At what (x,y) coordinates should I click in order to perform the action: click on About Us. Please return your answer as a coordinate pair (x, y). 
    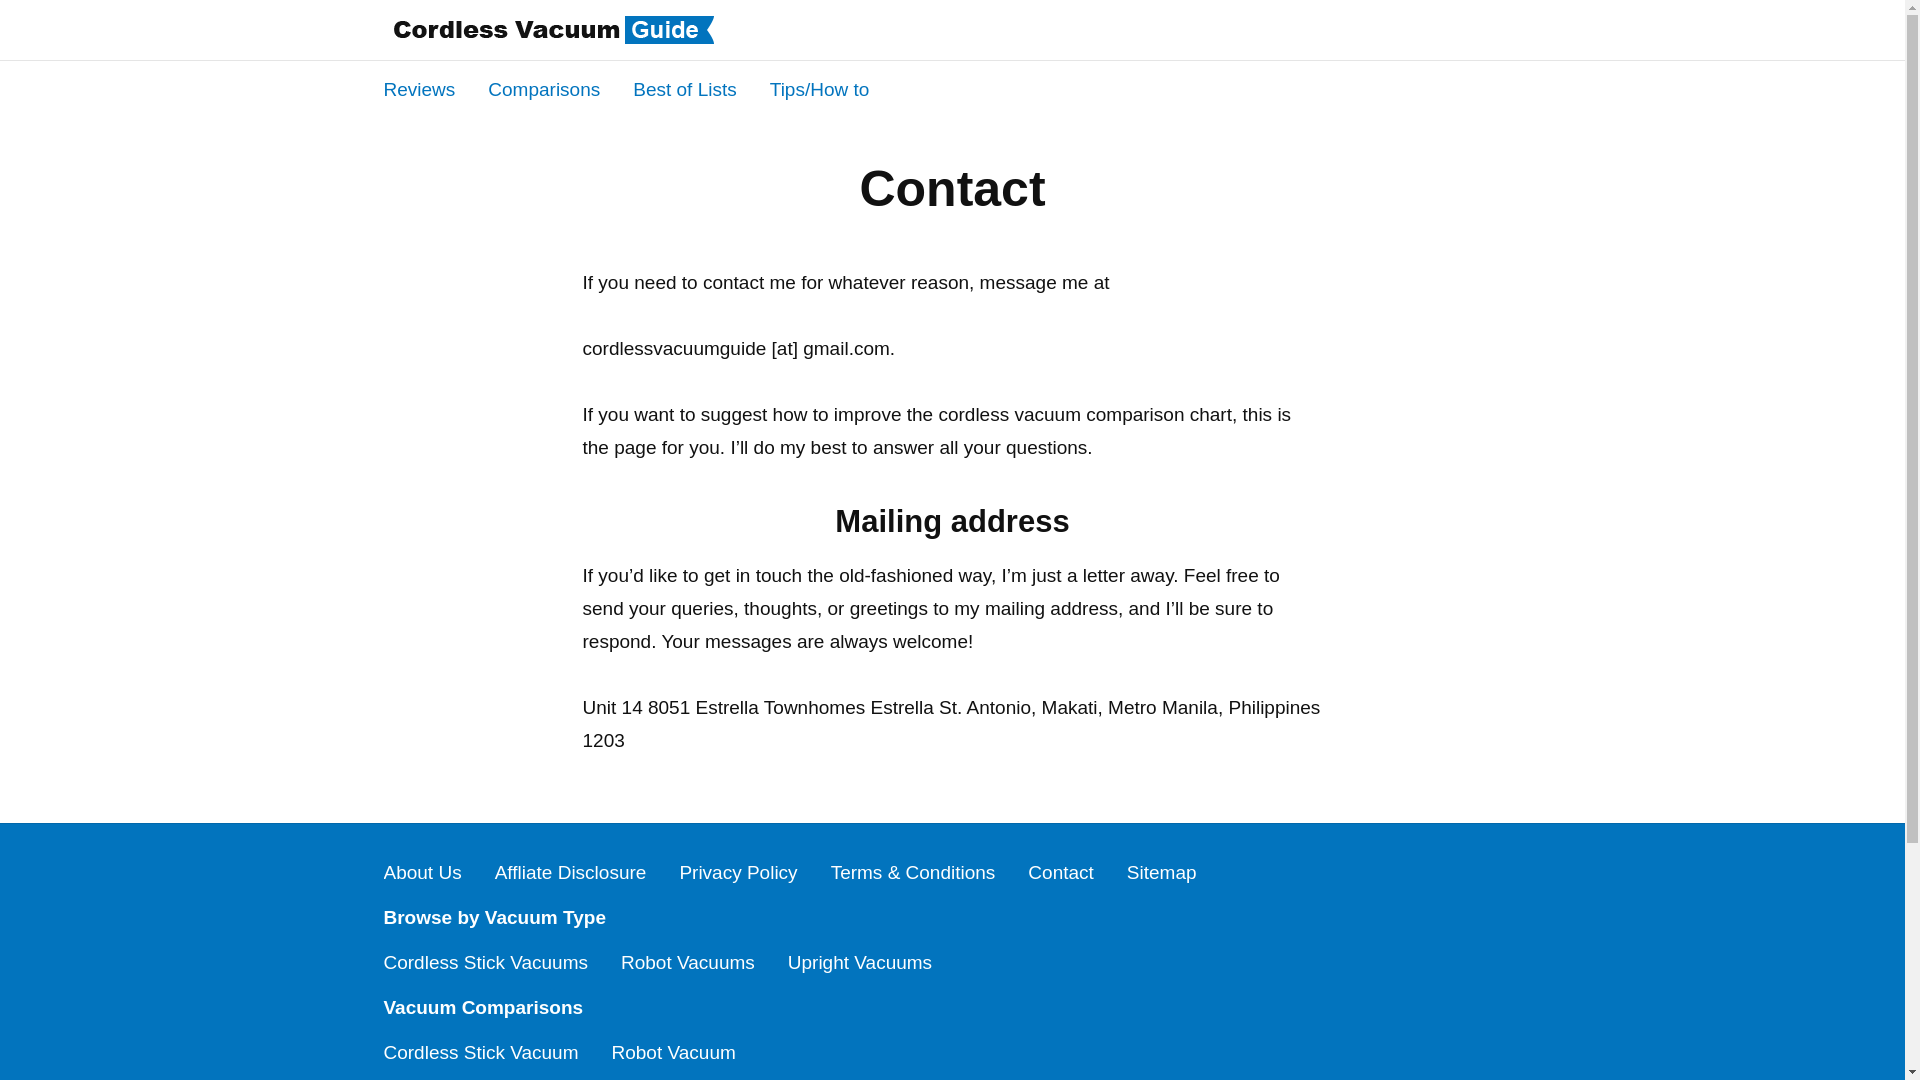
    Looking at the image, I should click on (423, 872).